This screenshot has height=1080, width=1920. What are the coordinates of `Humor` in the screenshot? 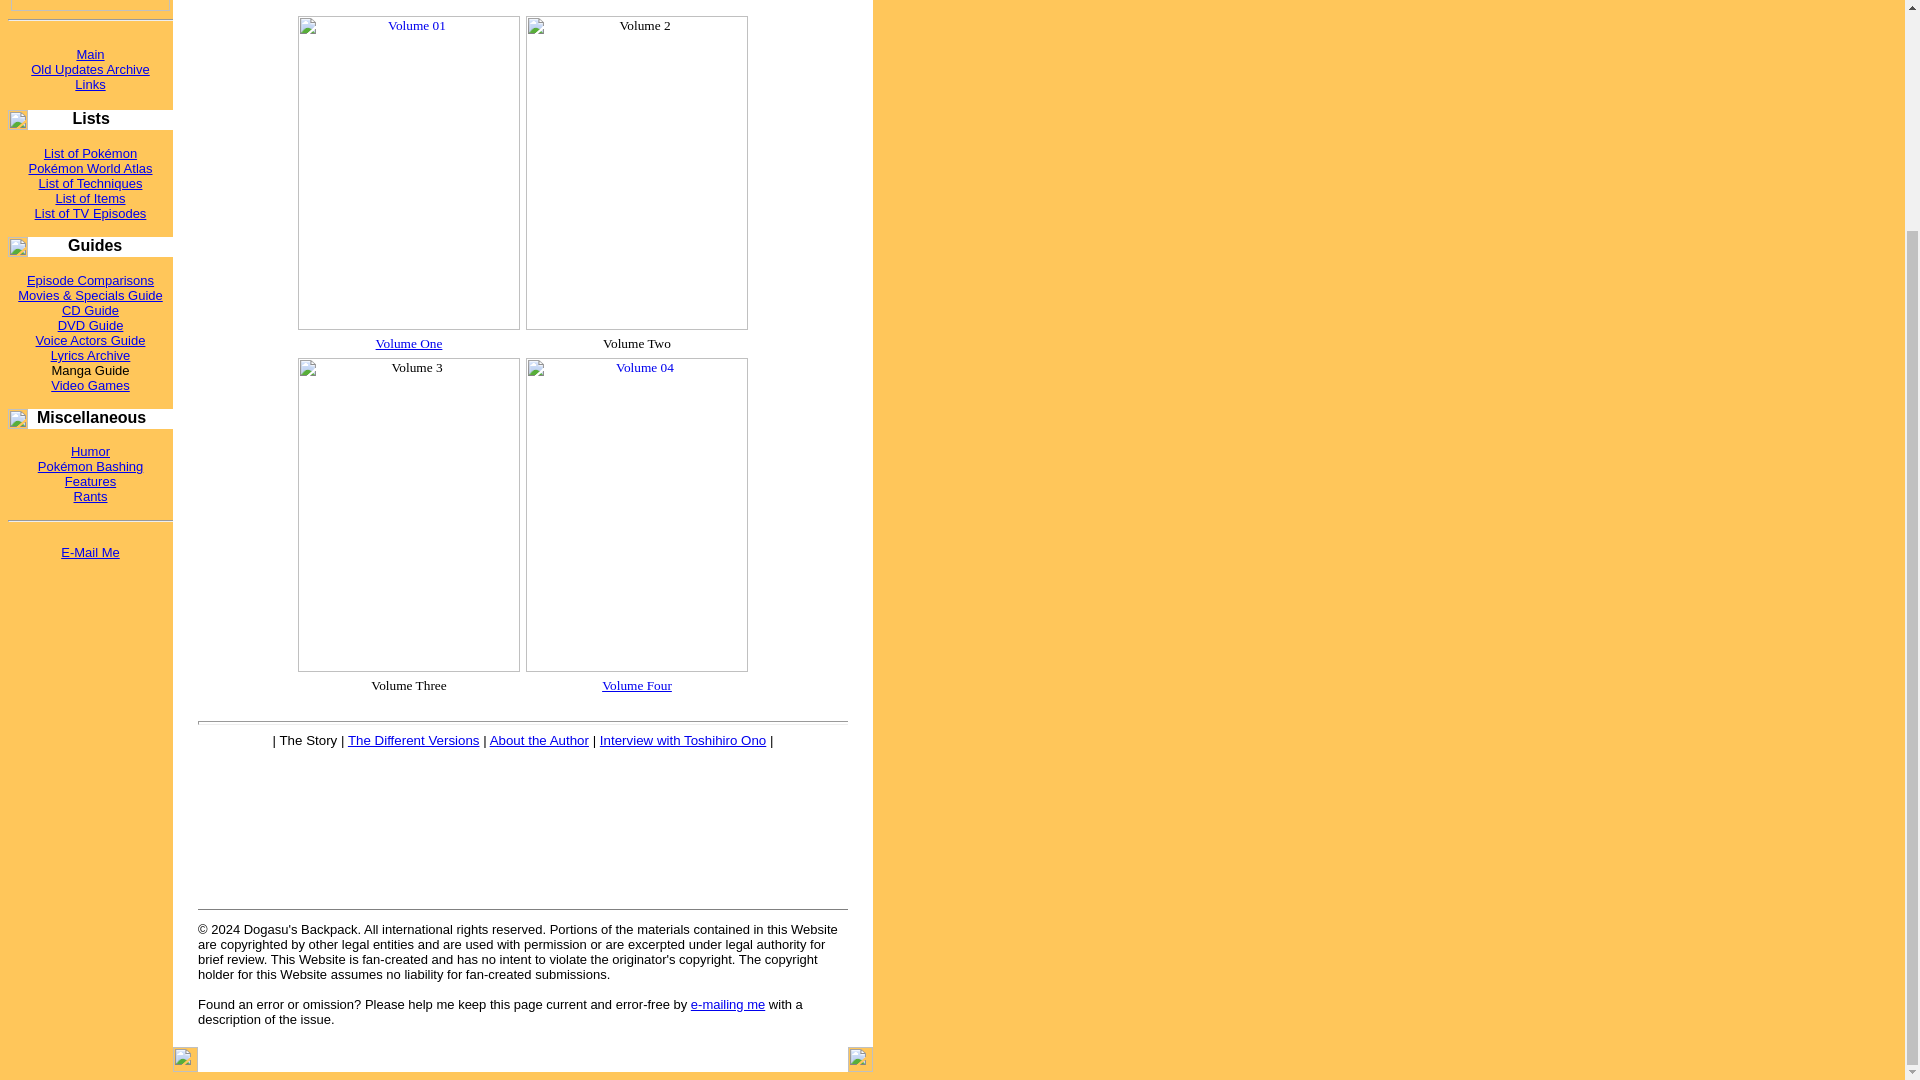 It's located at (90, 451).